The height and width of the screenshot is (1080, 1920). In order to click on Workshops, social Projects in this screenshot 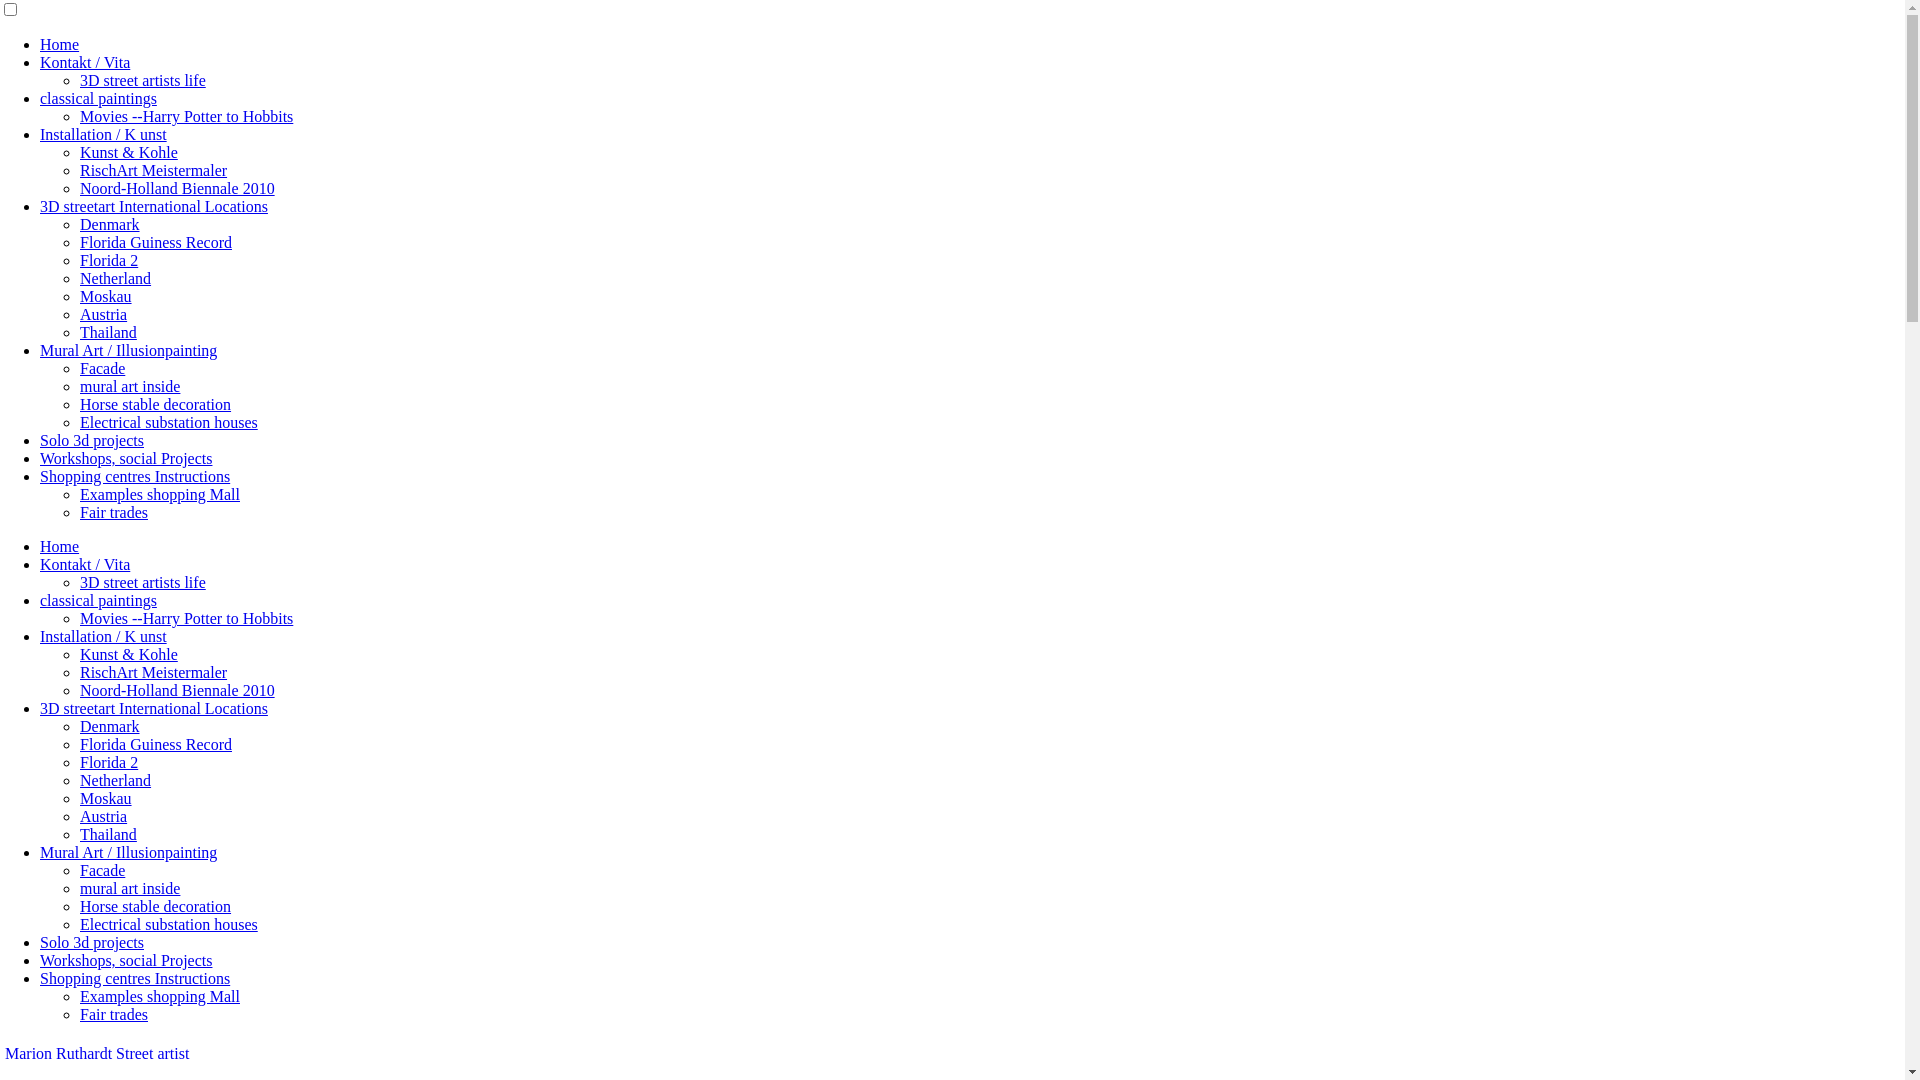, I will do `click(126, 960)`.